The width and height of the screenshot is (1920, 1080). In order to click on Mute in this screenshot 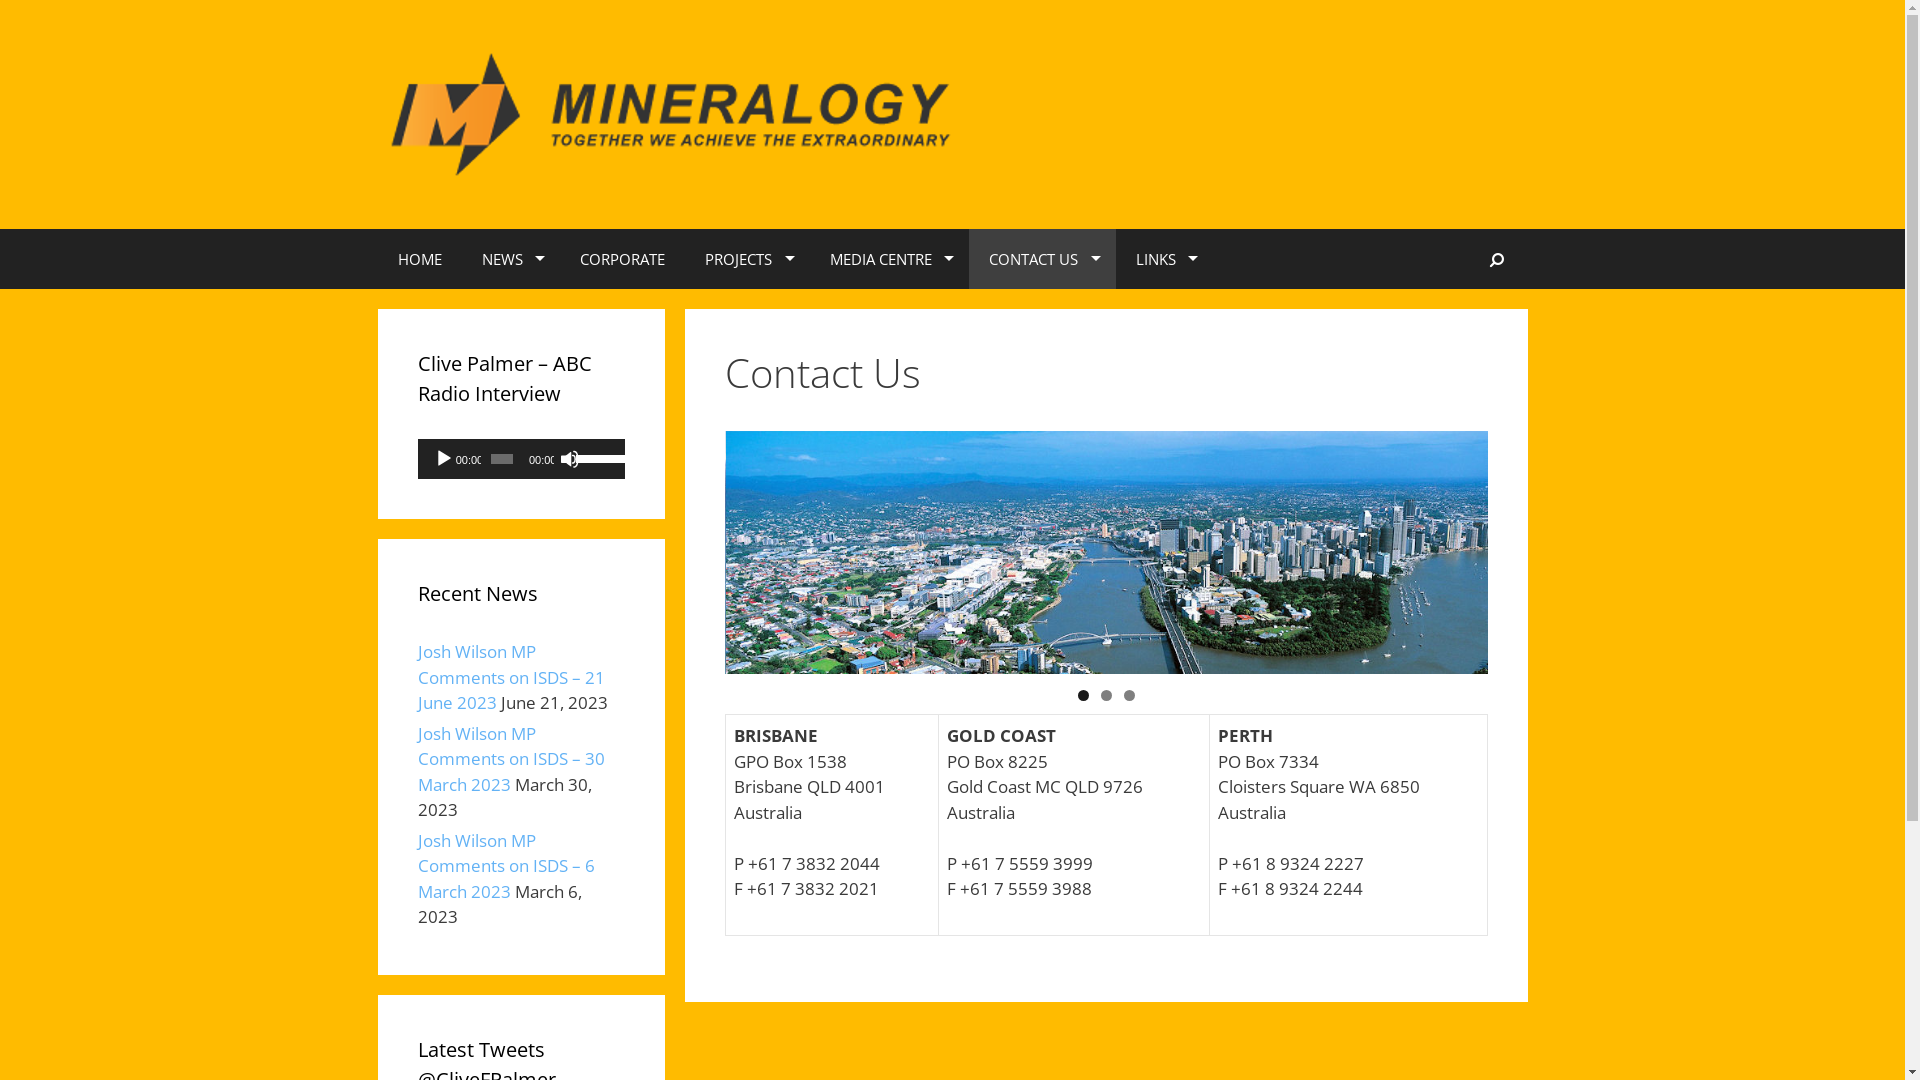, I will do `click(570, 459)`.